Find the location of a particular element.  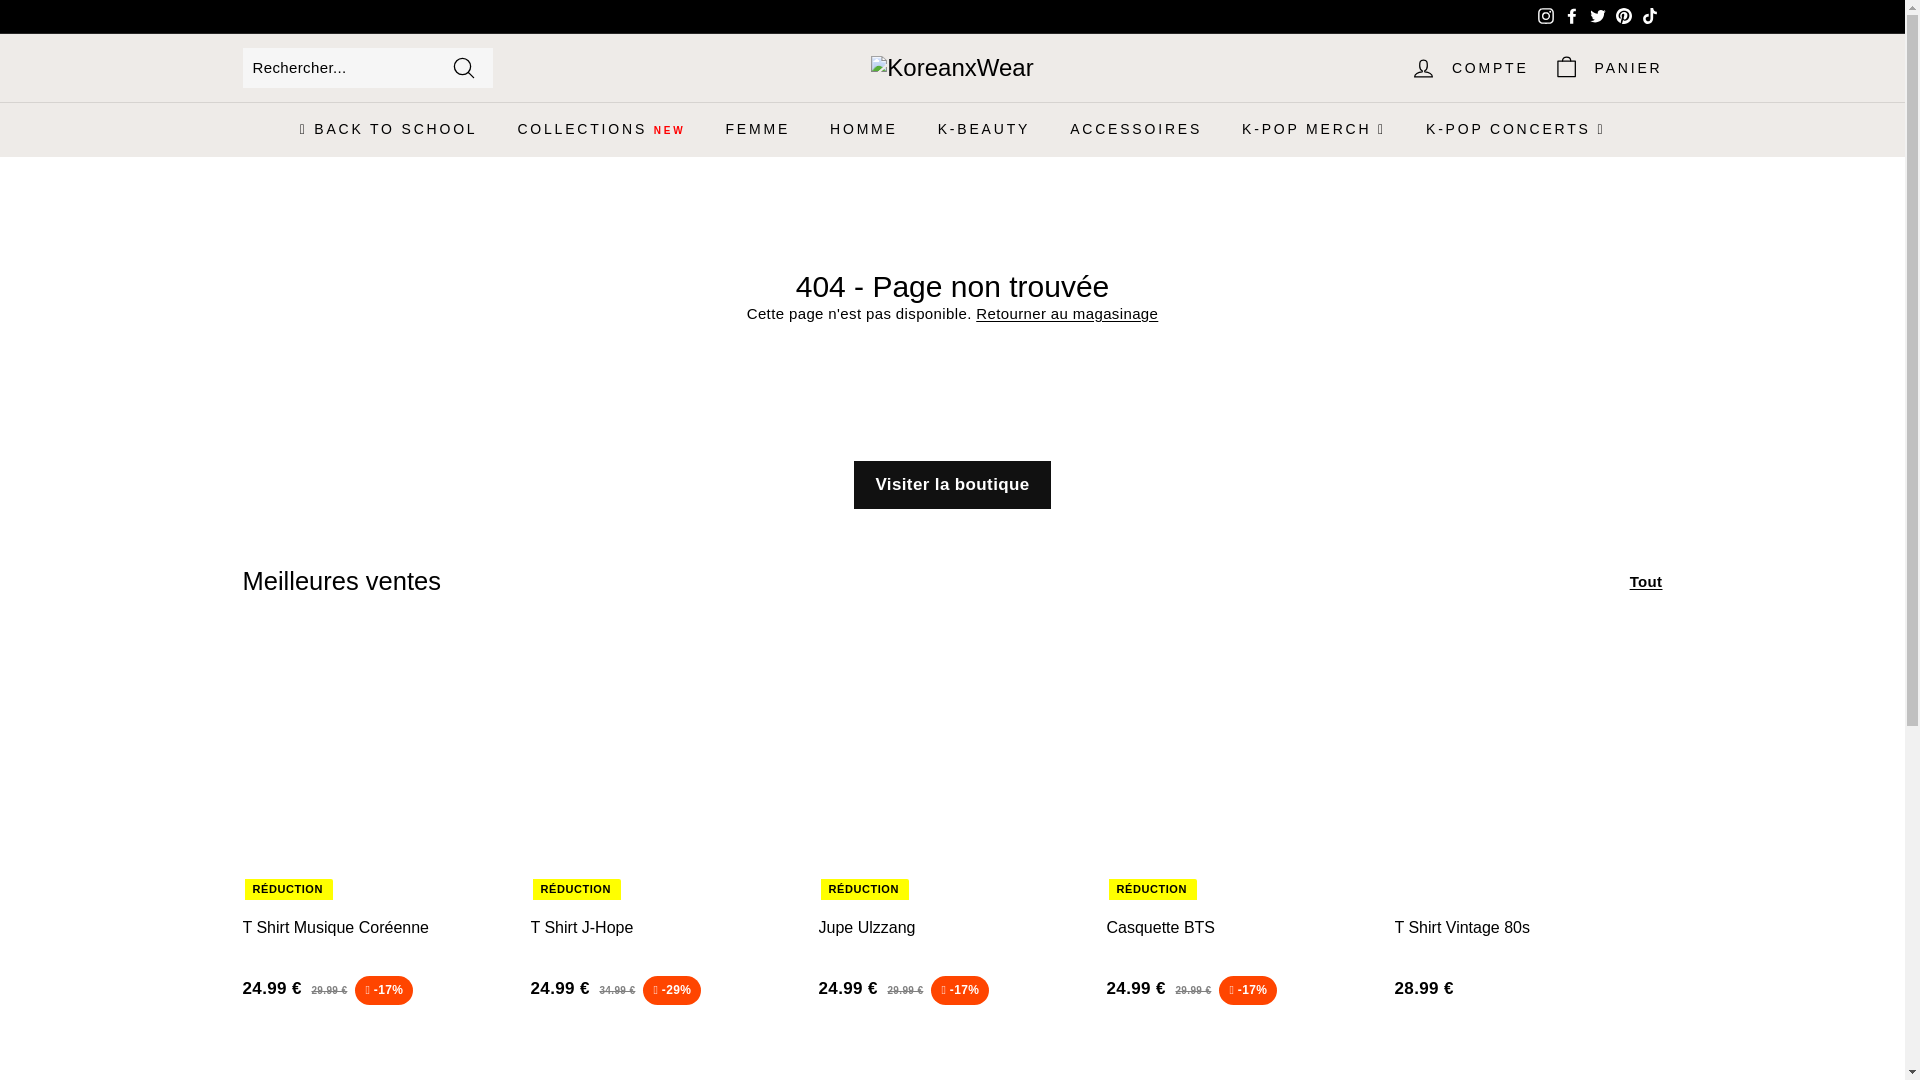

COLLECTIONS NEW is located at coordinates (600, 128).